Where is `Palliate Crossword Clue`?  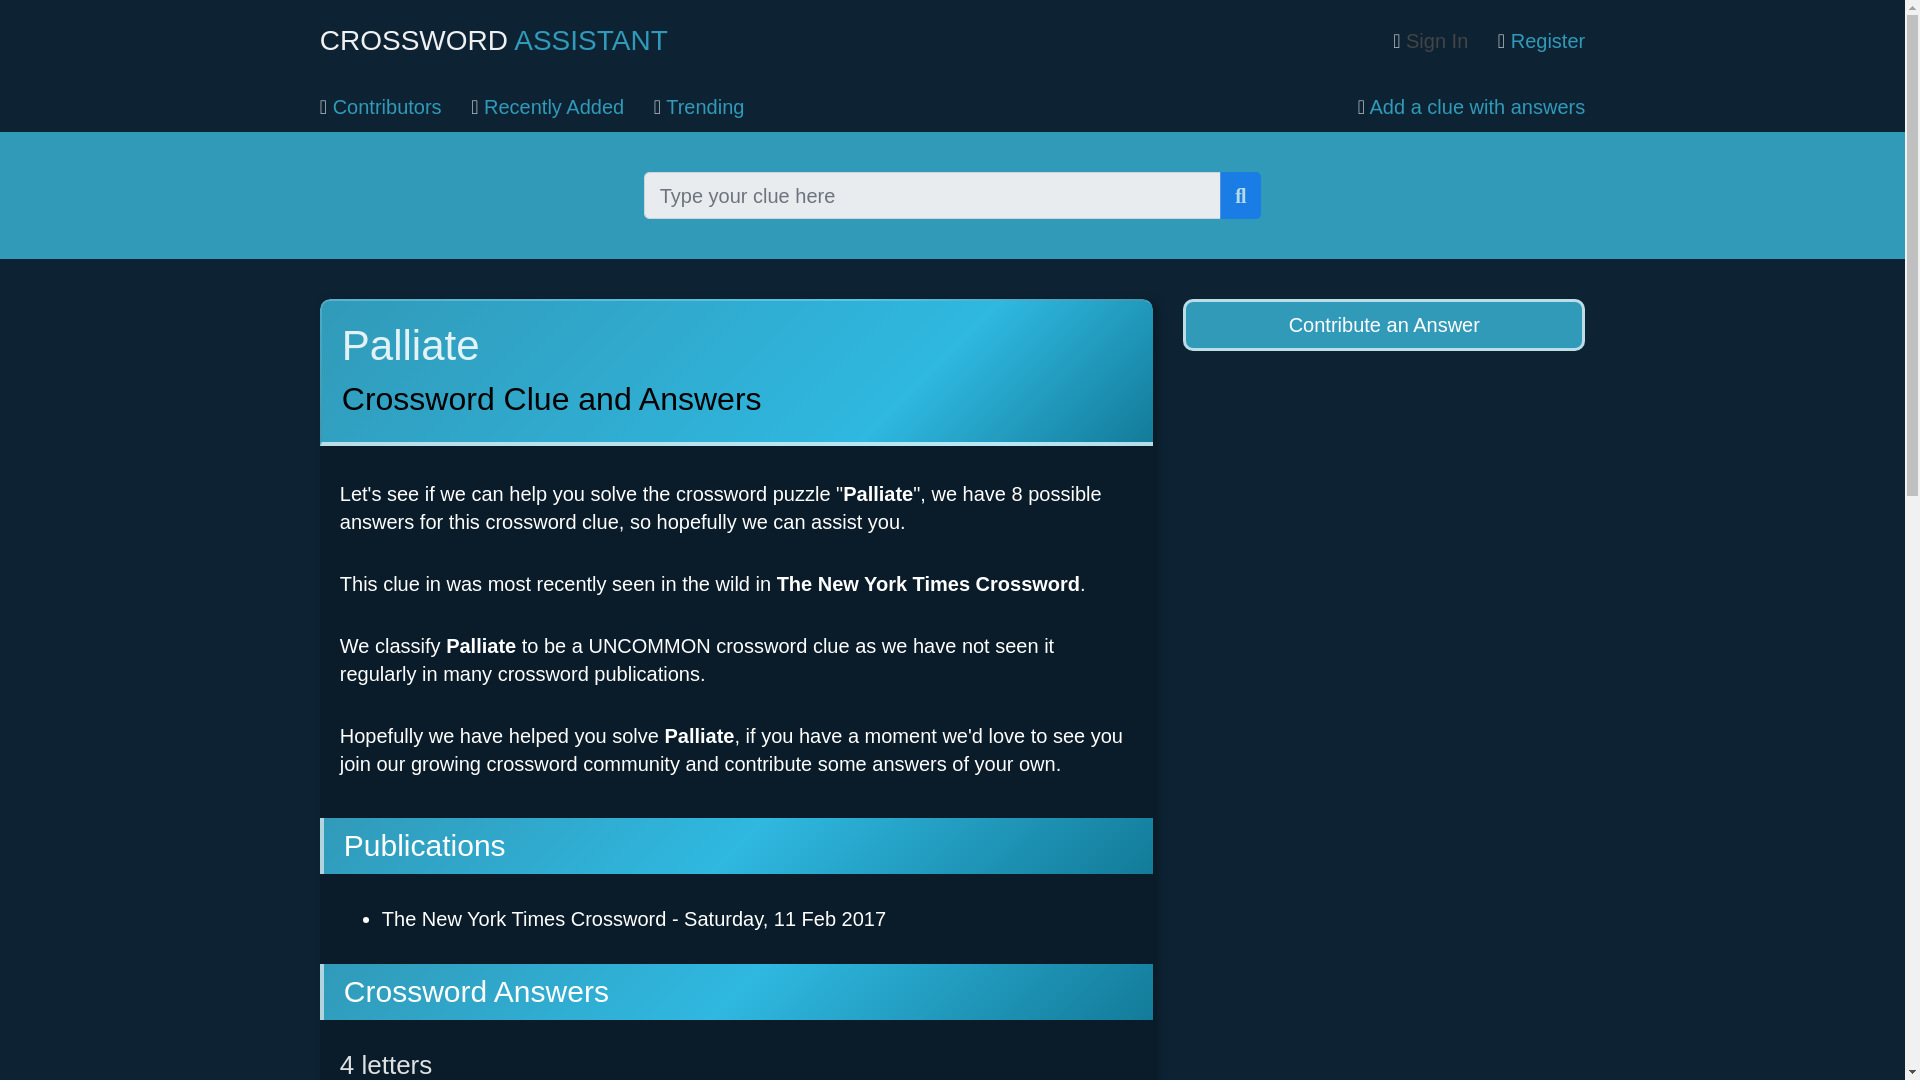 Palliate Crossword Clue is located at coordinates (480, 646).